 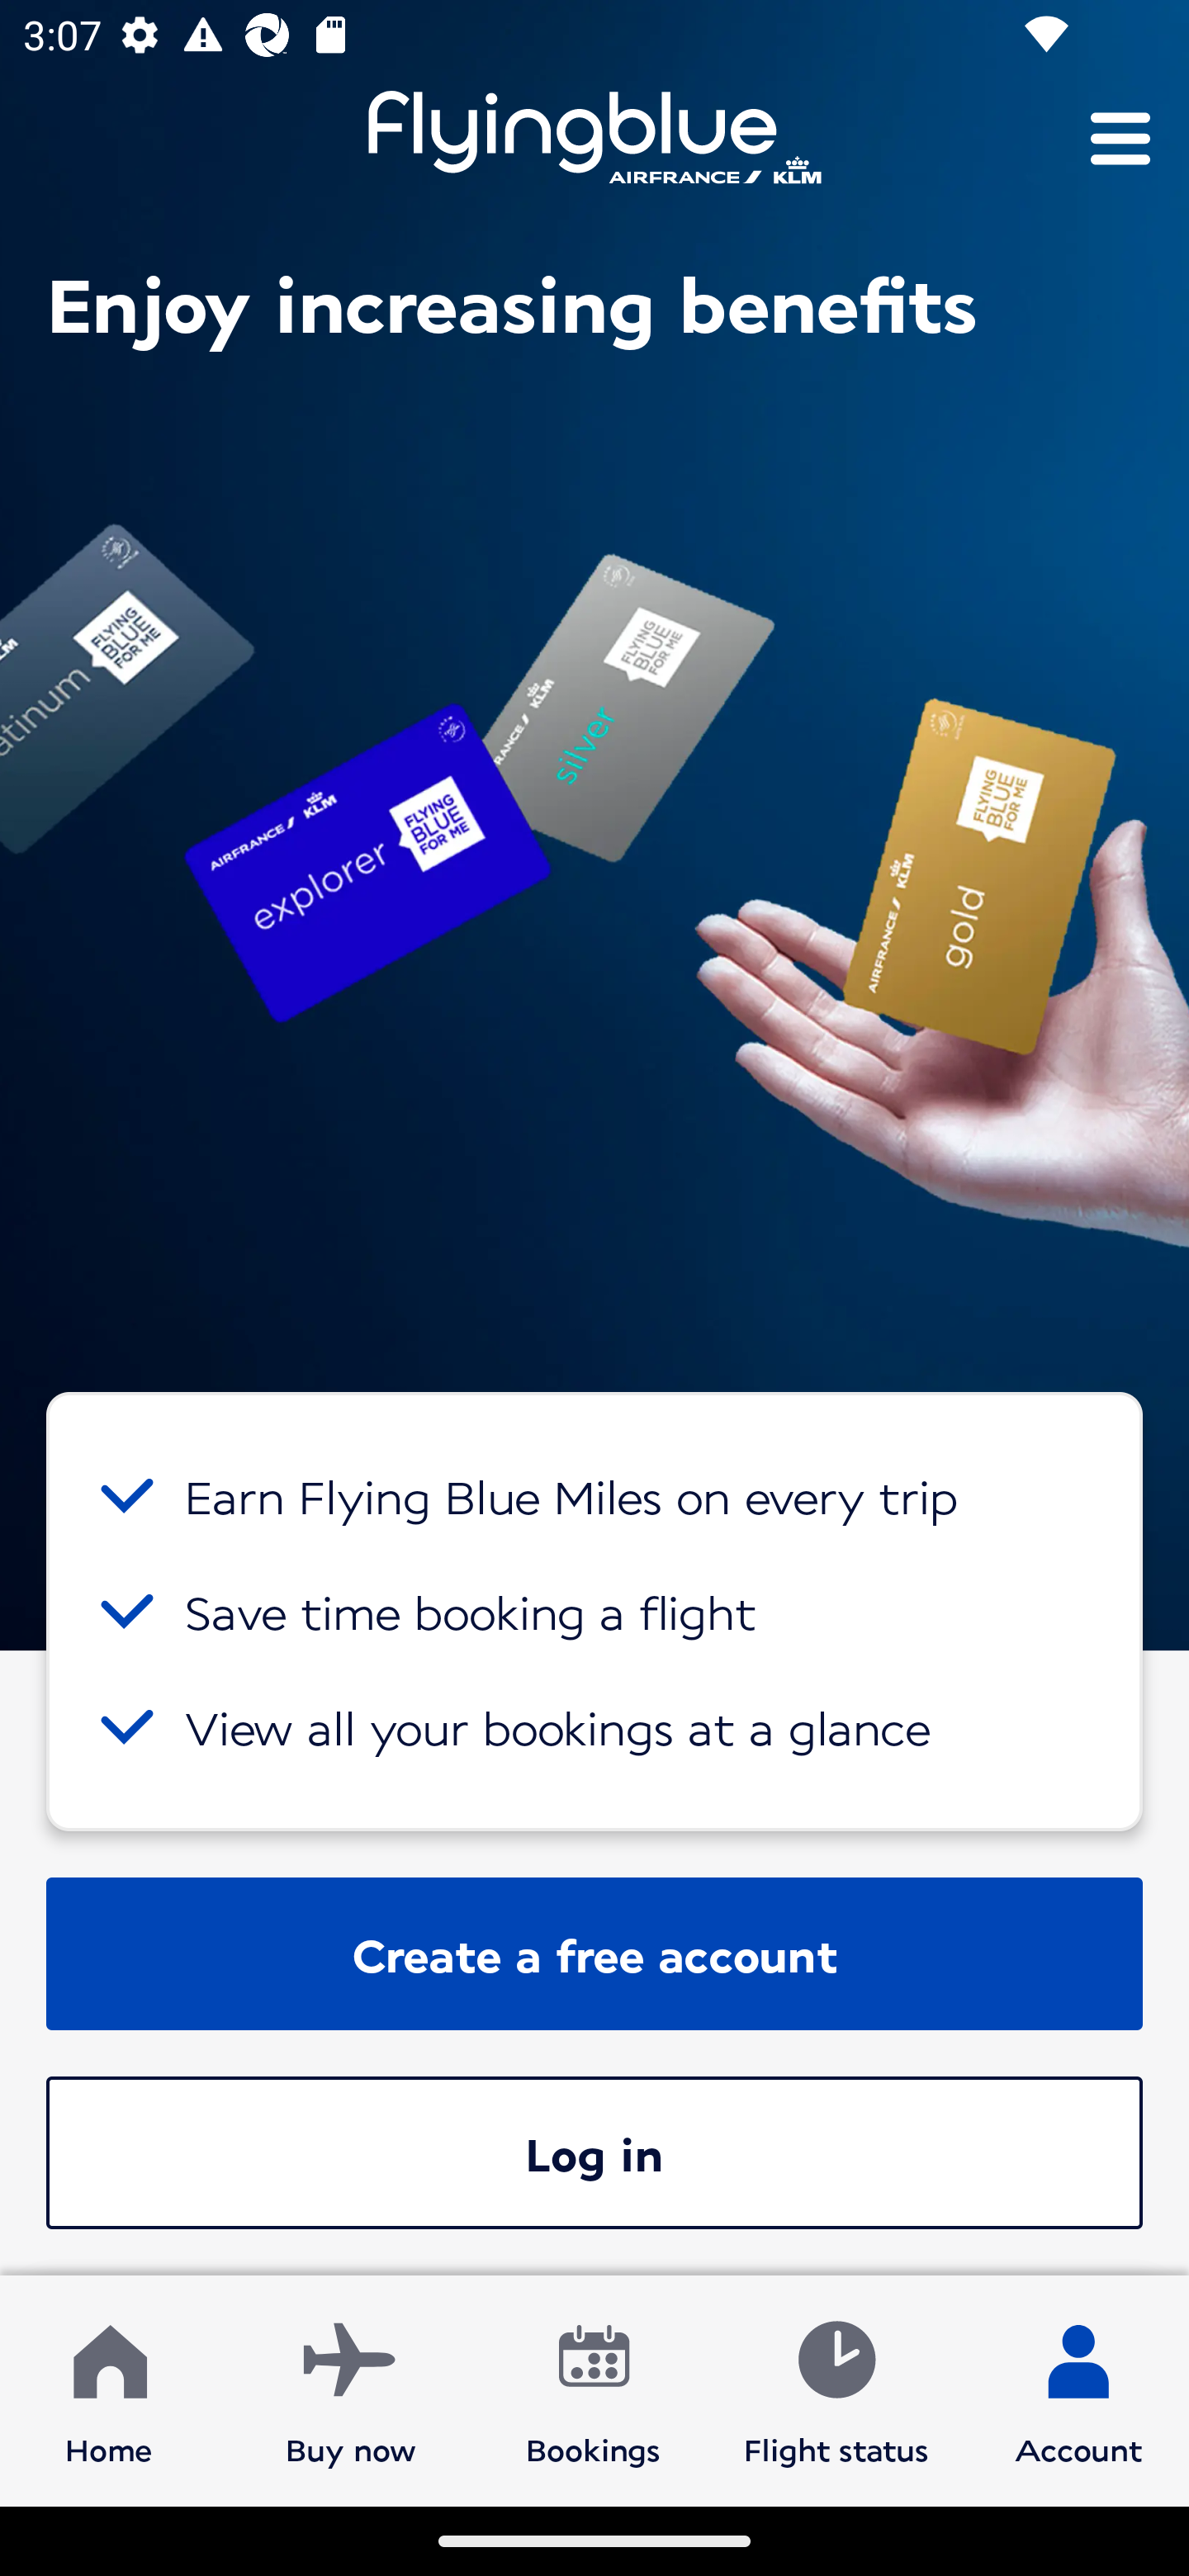 I want to click on Buy now, so click(x=351, y=2389).